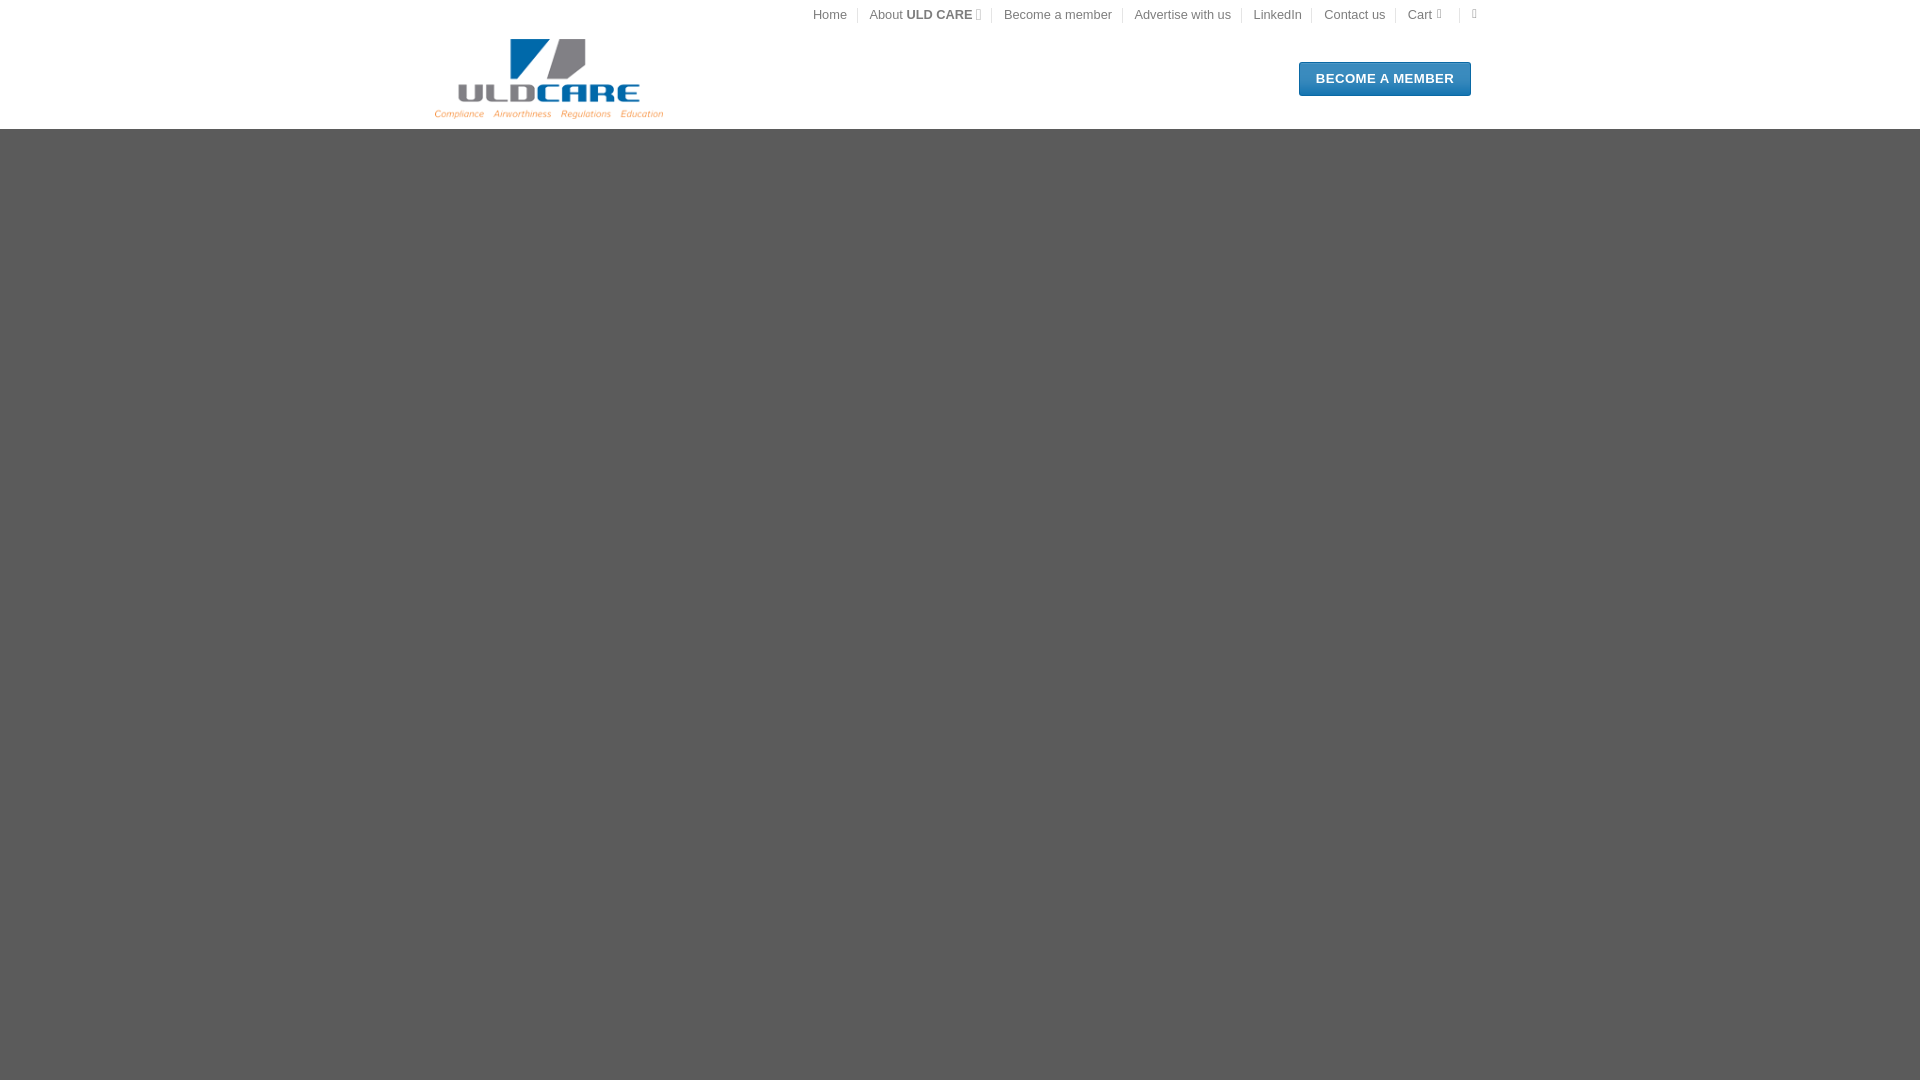 The image size is (1920, 1080). I want to click on Contact us, so click(1058, 15).